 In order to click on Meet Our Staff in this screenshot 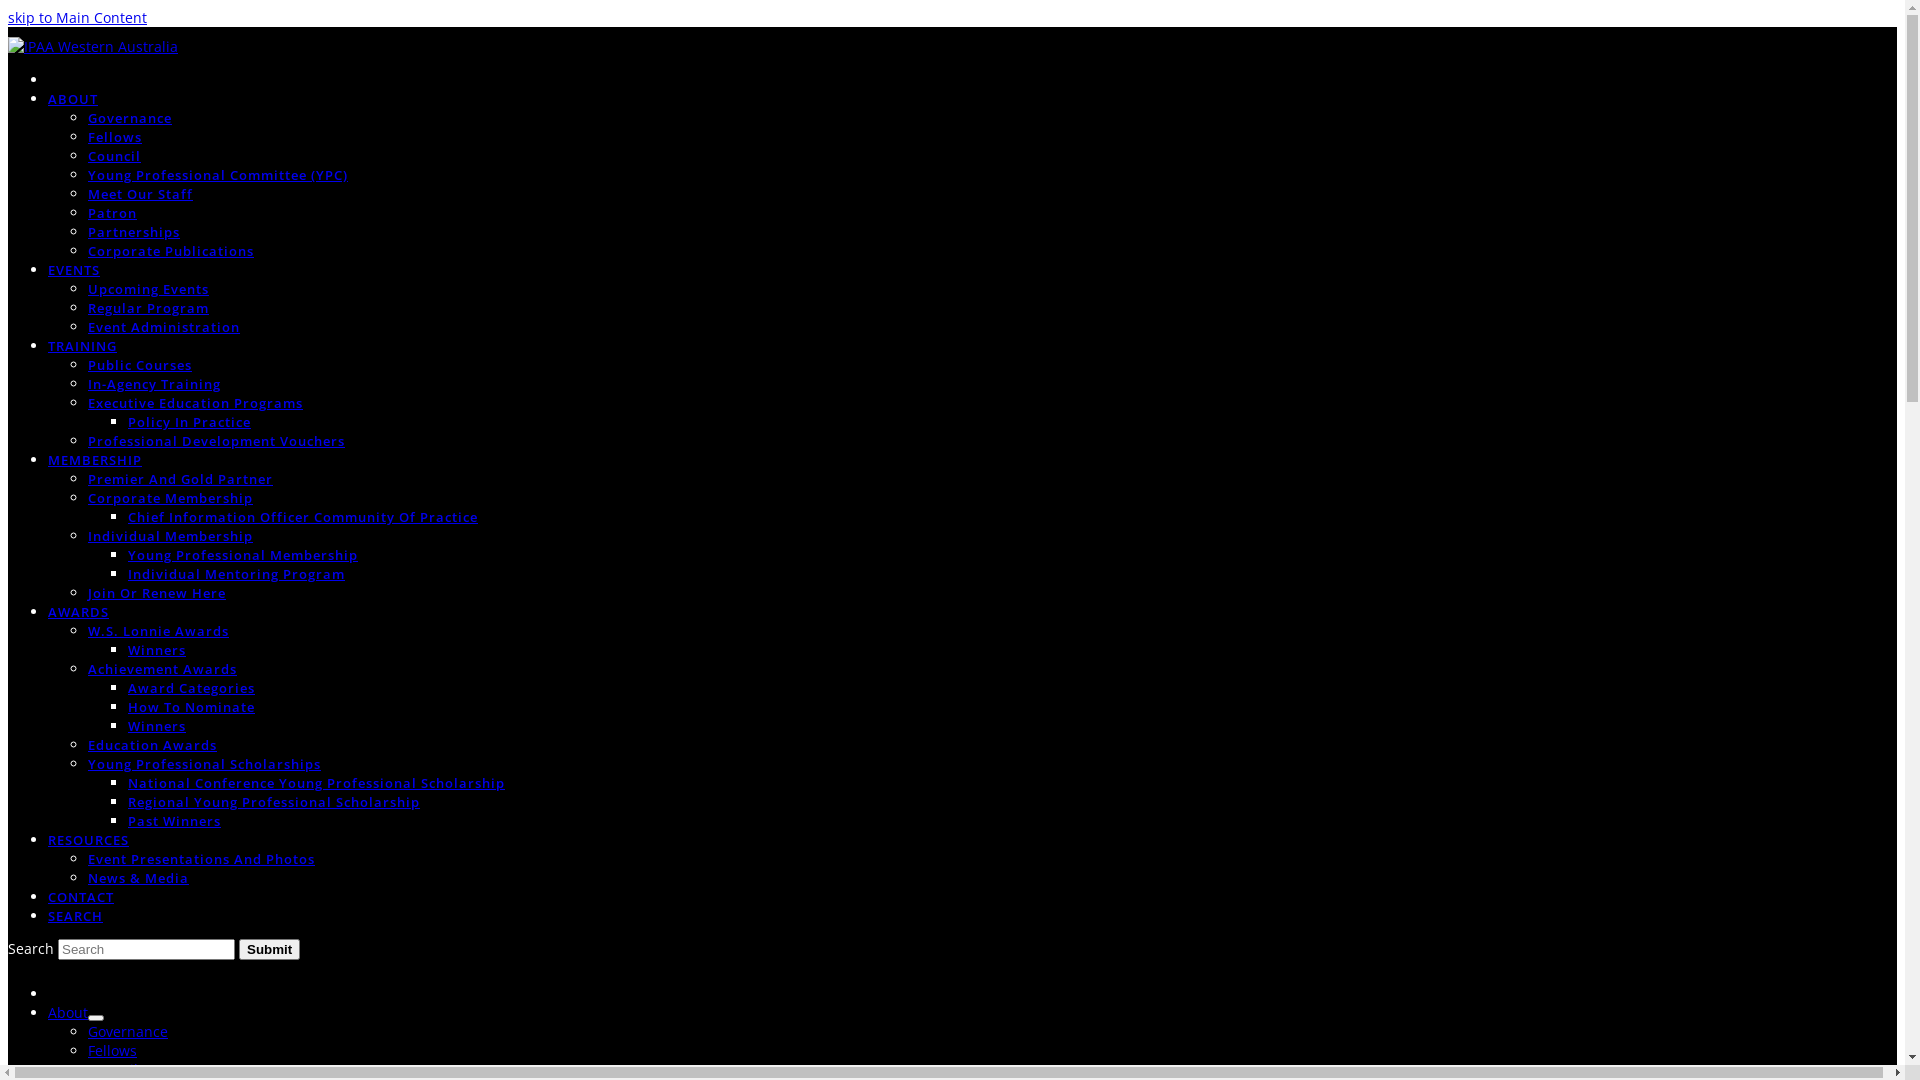, I will do `click(140, 194)`.